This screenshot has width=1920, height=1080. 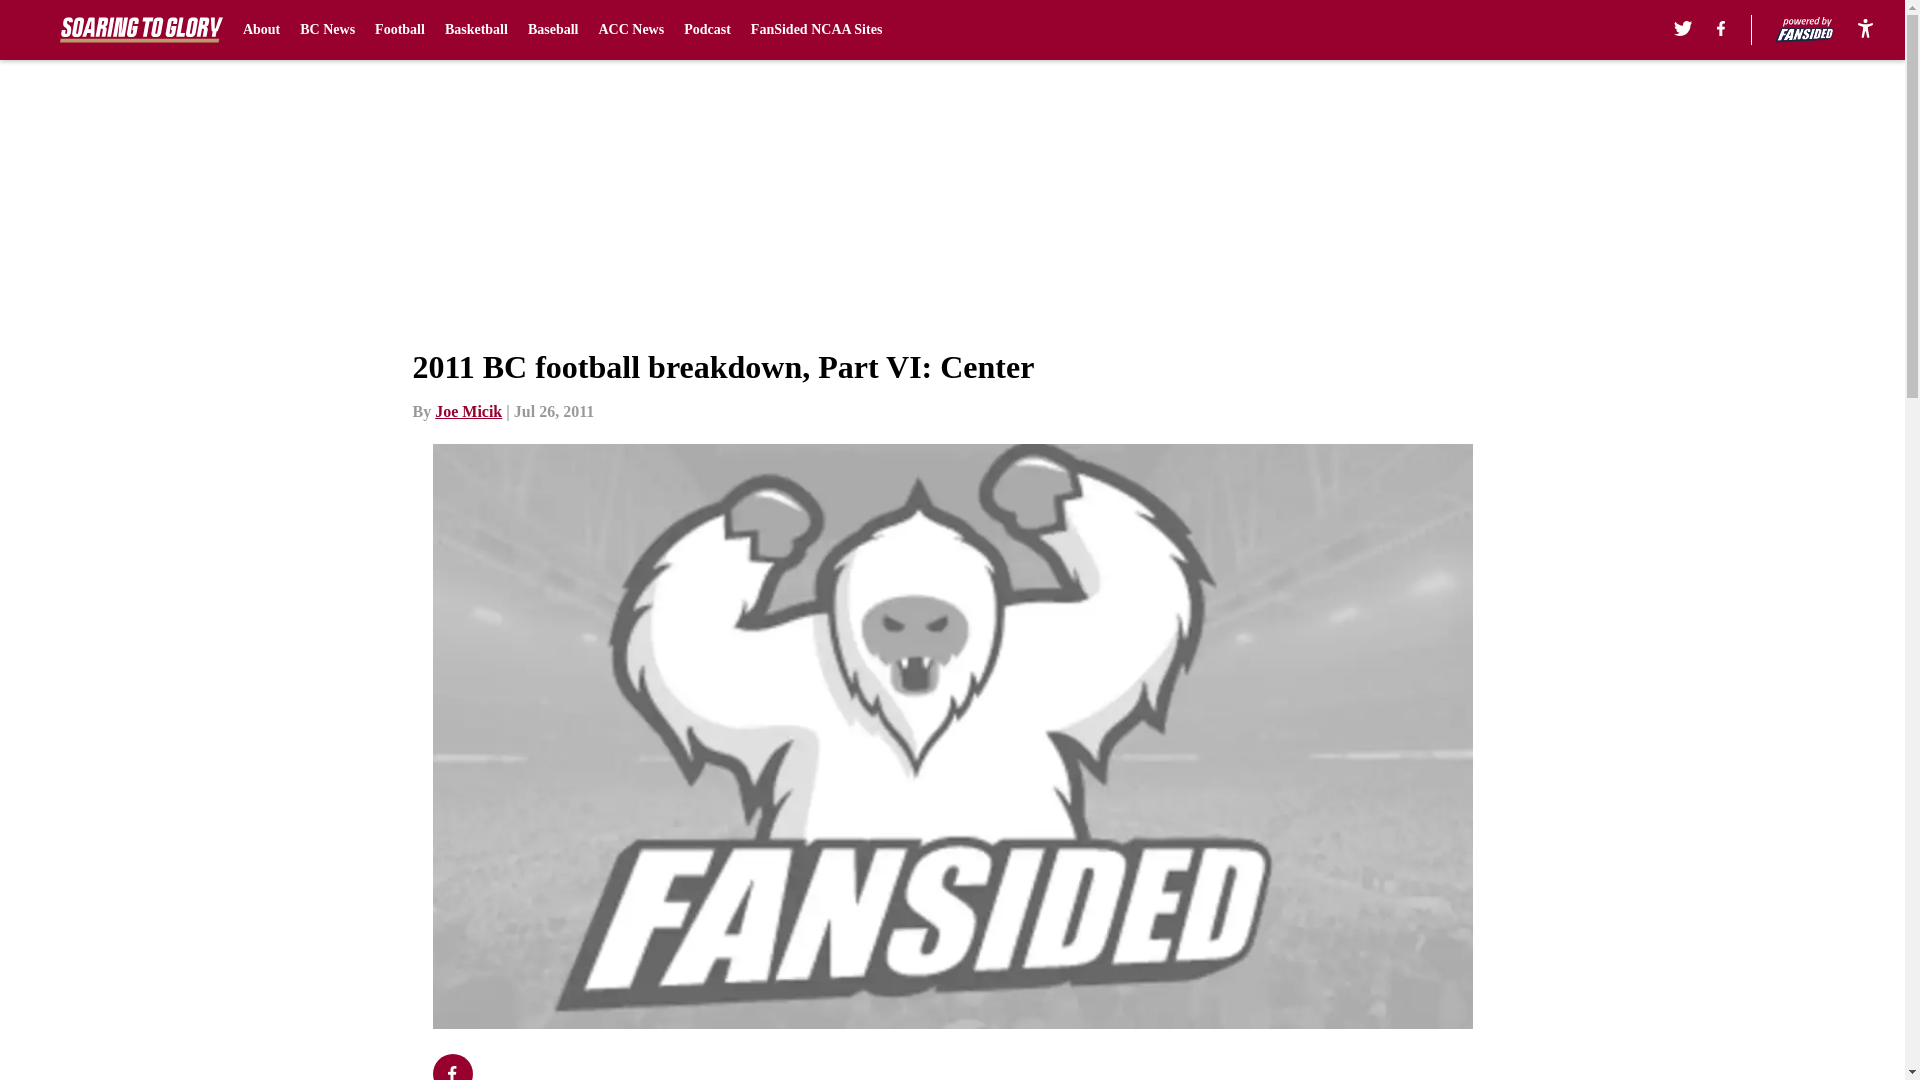 What do you see at coordinates (468, 411) in the screenshot?
I see `Joe Micik` at bounding box center [468, 411].